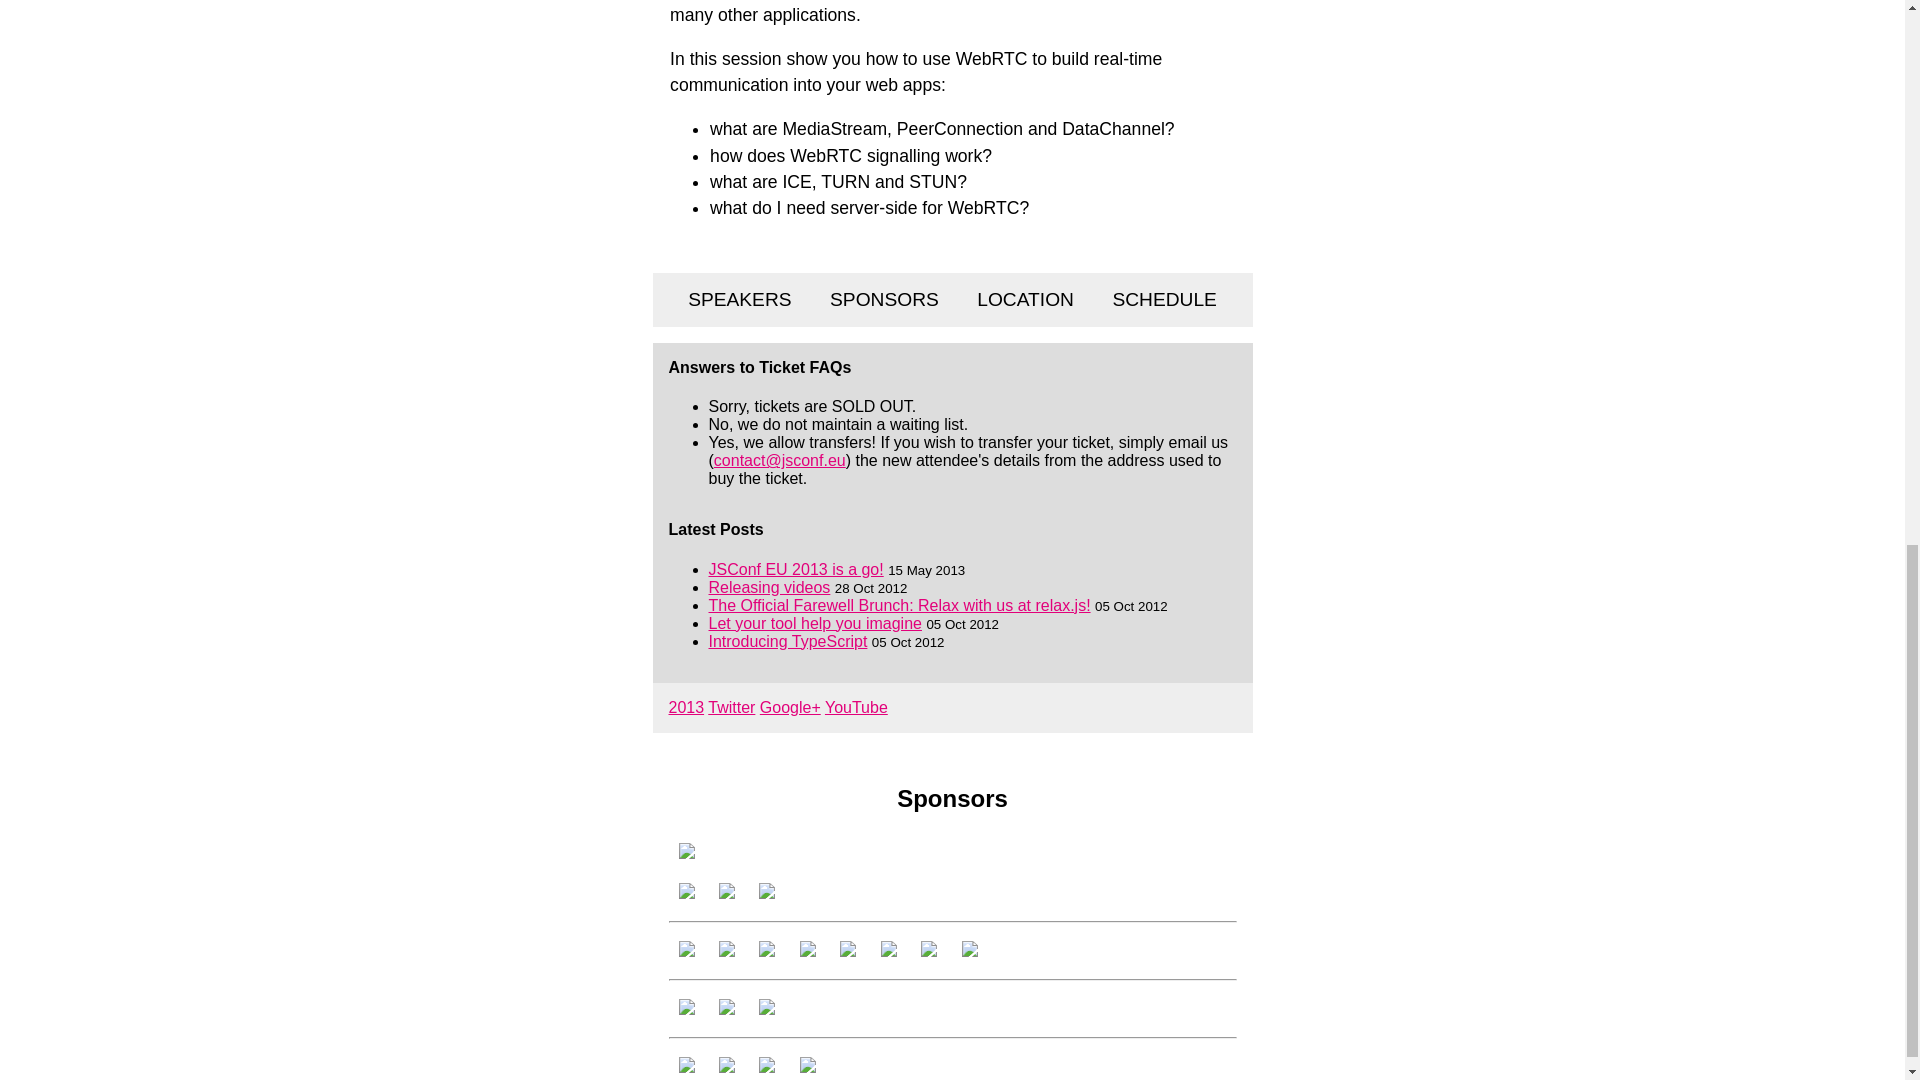 The height and width of the screenshot is (1080, 1920). Describe the element at coordinates (1164, 299) in the screenshot. I see `SCHEDULE` at that location.